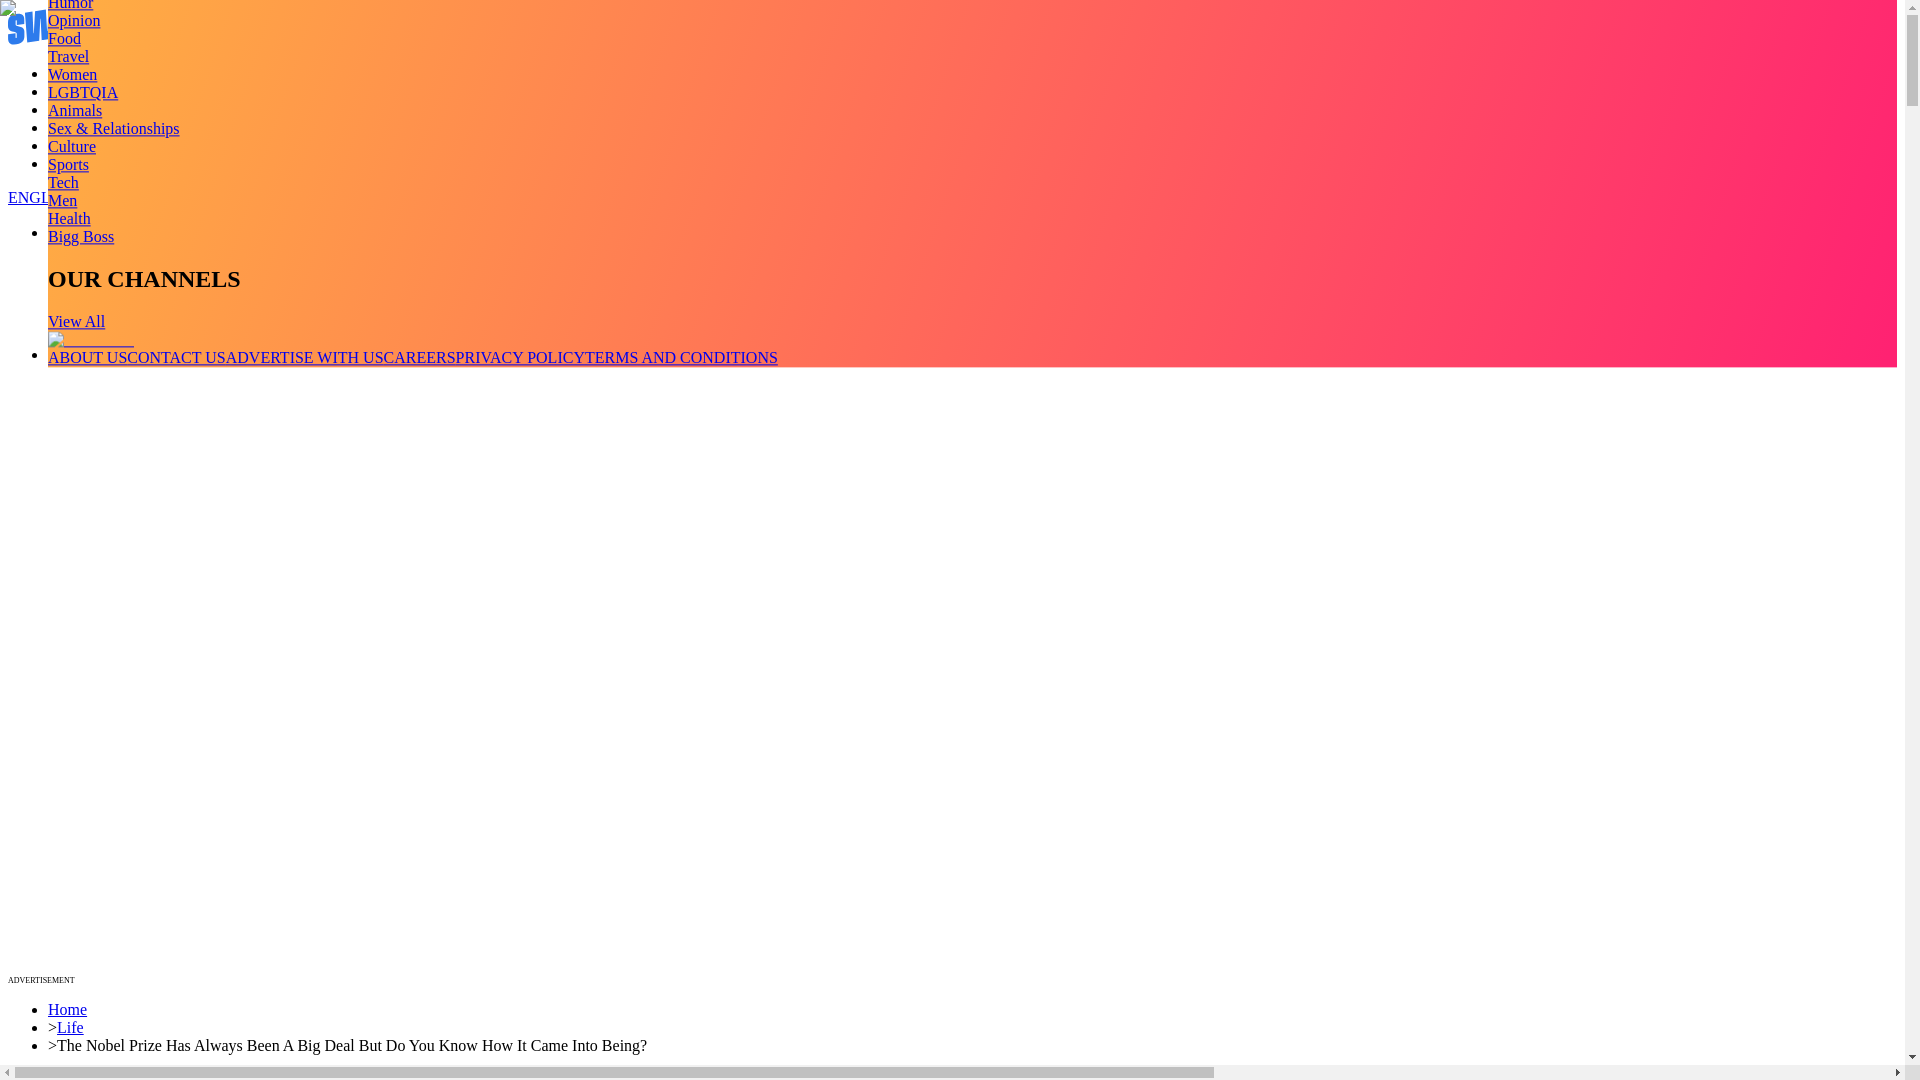 This screenshot has height=1080, width=1920. What do you see at coordinates (62, 200) in the screenshot?
I see `Men` at bounding box center [62, 200].